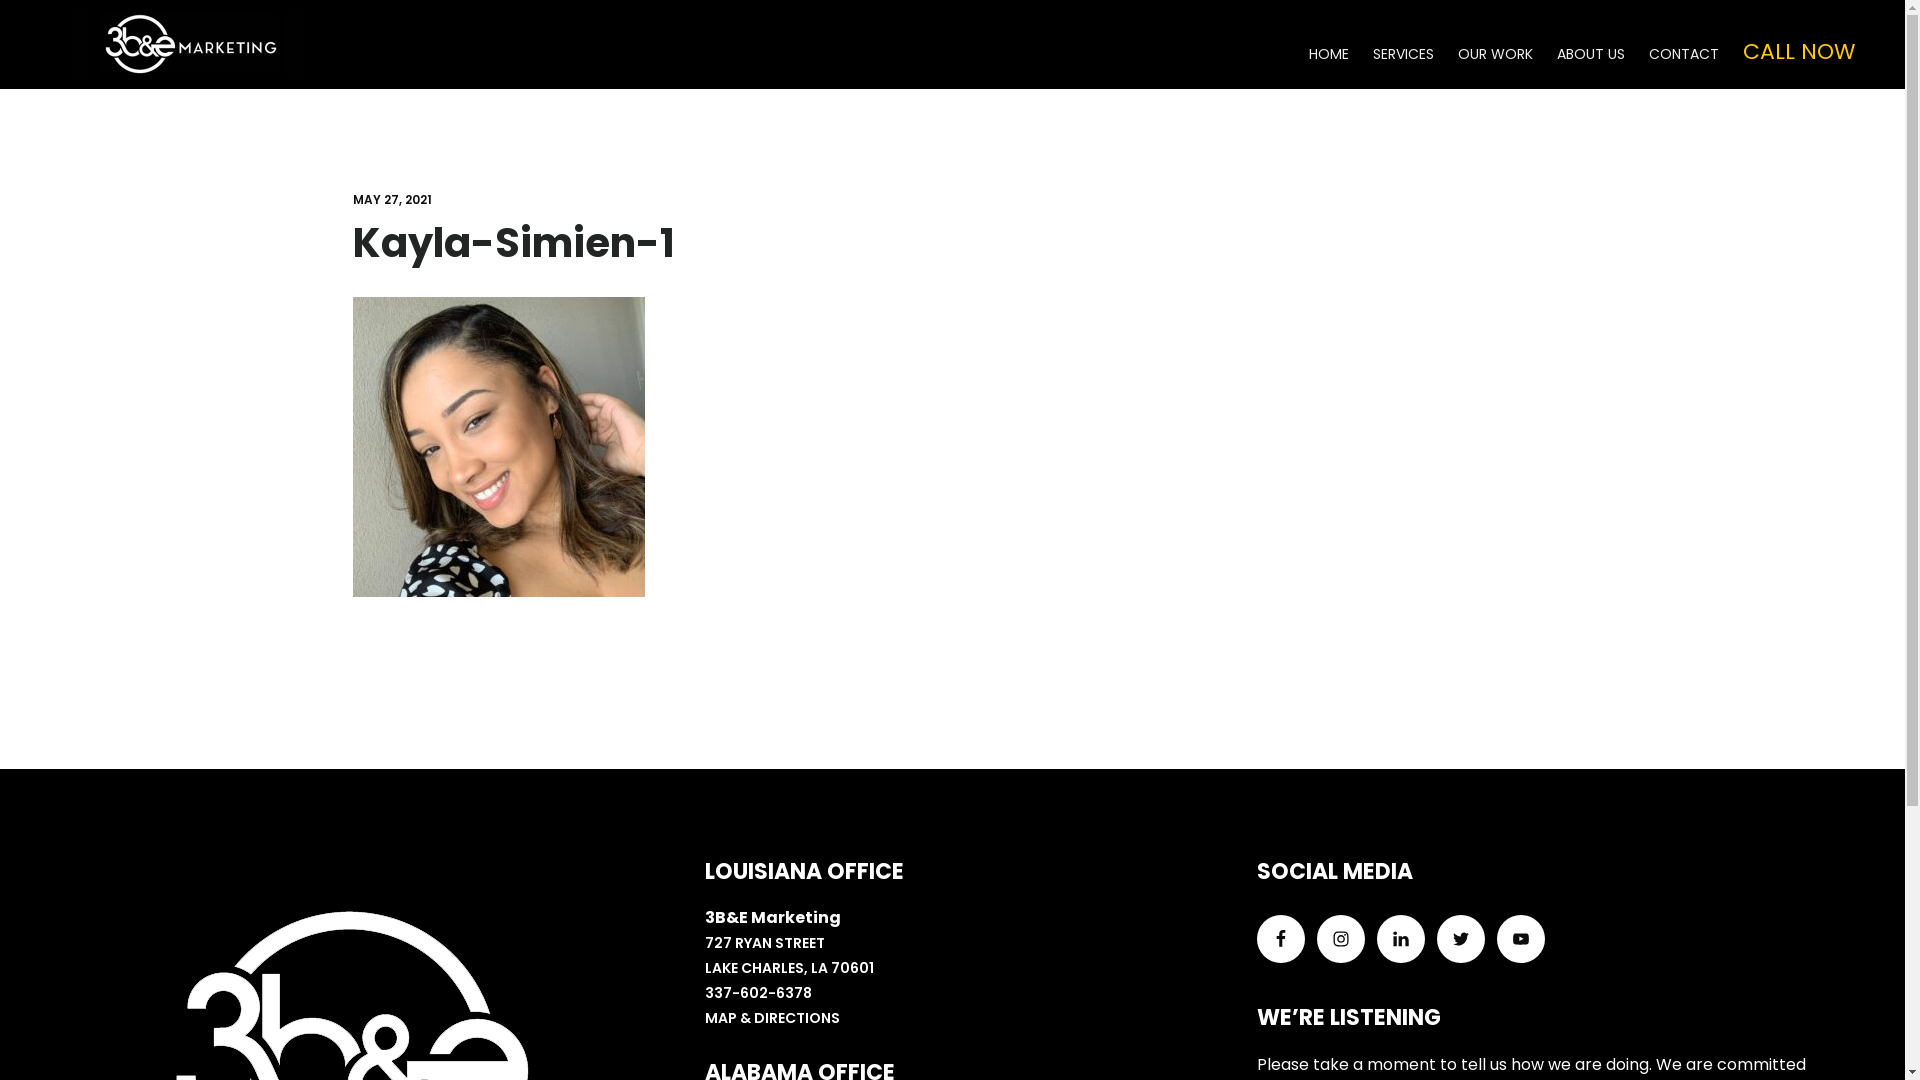 The height and width of the screenshot is (1080, 1920). I want to click on SERVICES, so click(1404, 54).